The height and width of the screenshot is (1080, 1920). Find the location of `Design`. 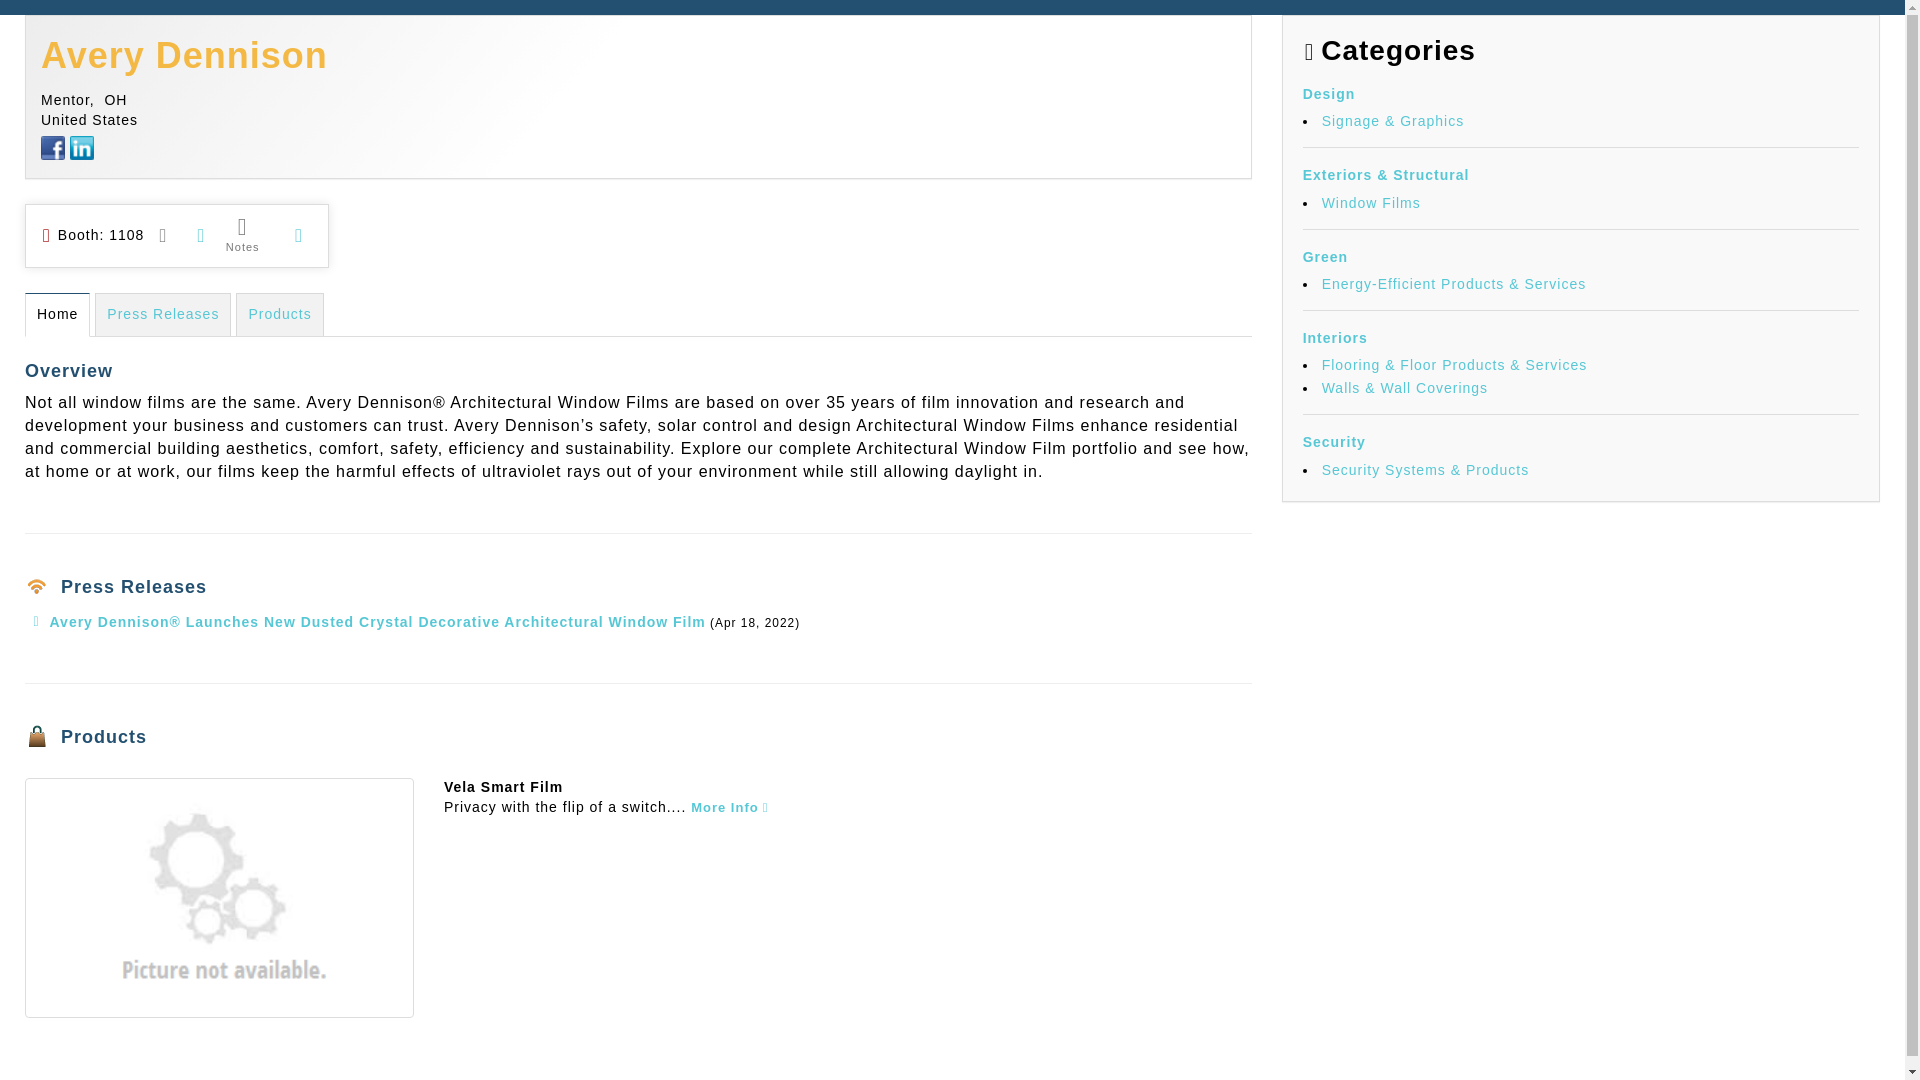

Design is located at coordinates (1329, 94).